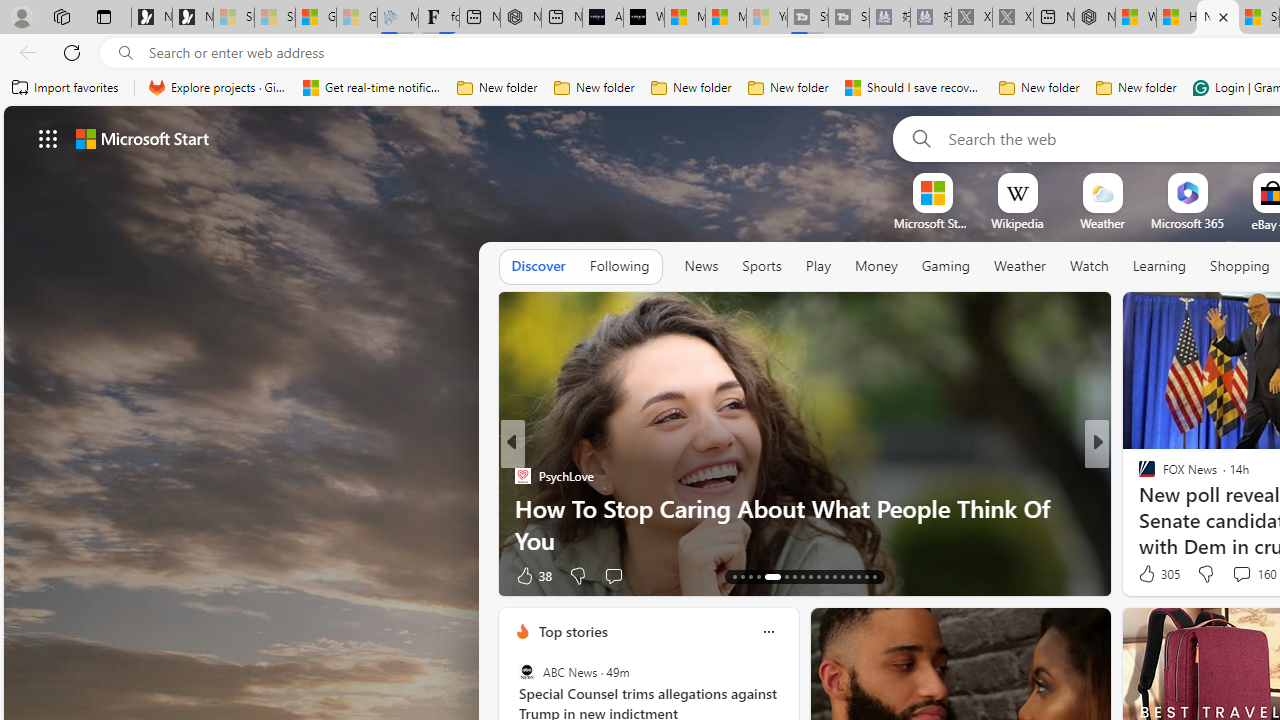 The image size is (1280, 720). Describe the element at coordinates (1176, 508) in the screenshot. I see `Forge of Empires` at that location.